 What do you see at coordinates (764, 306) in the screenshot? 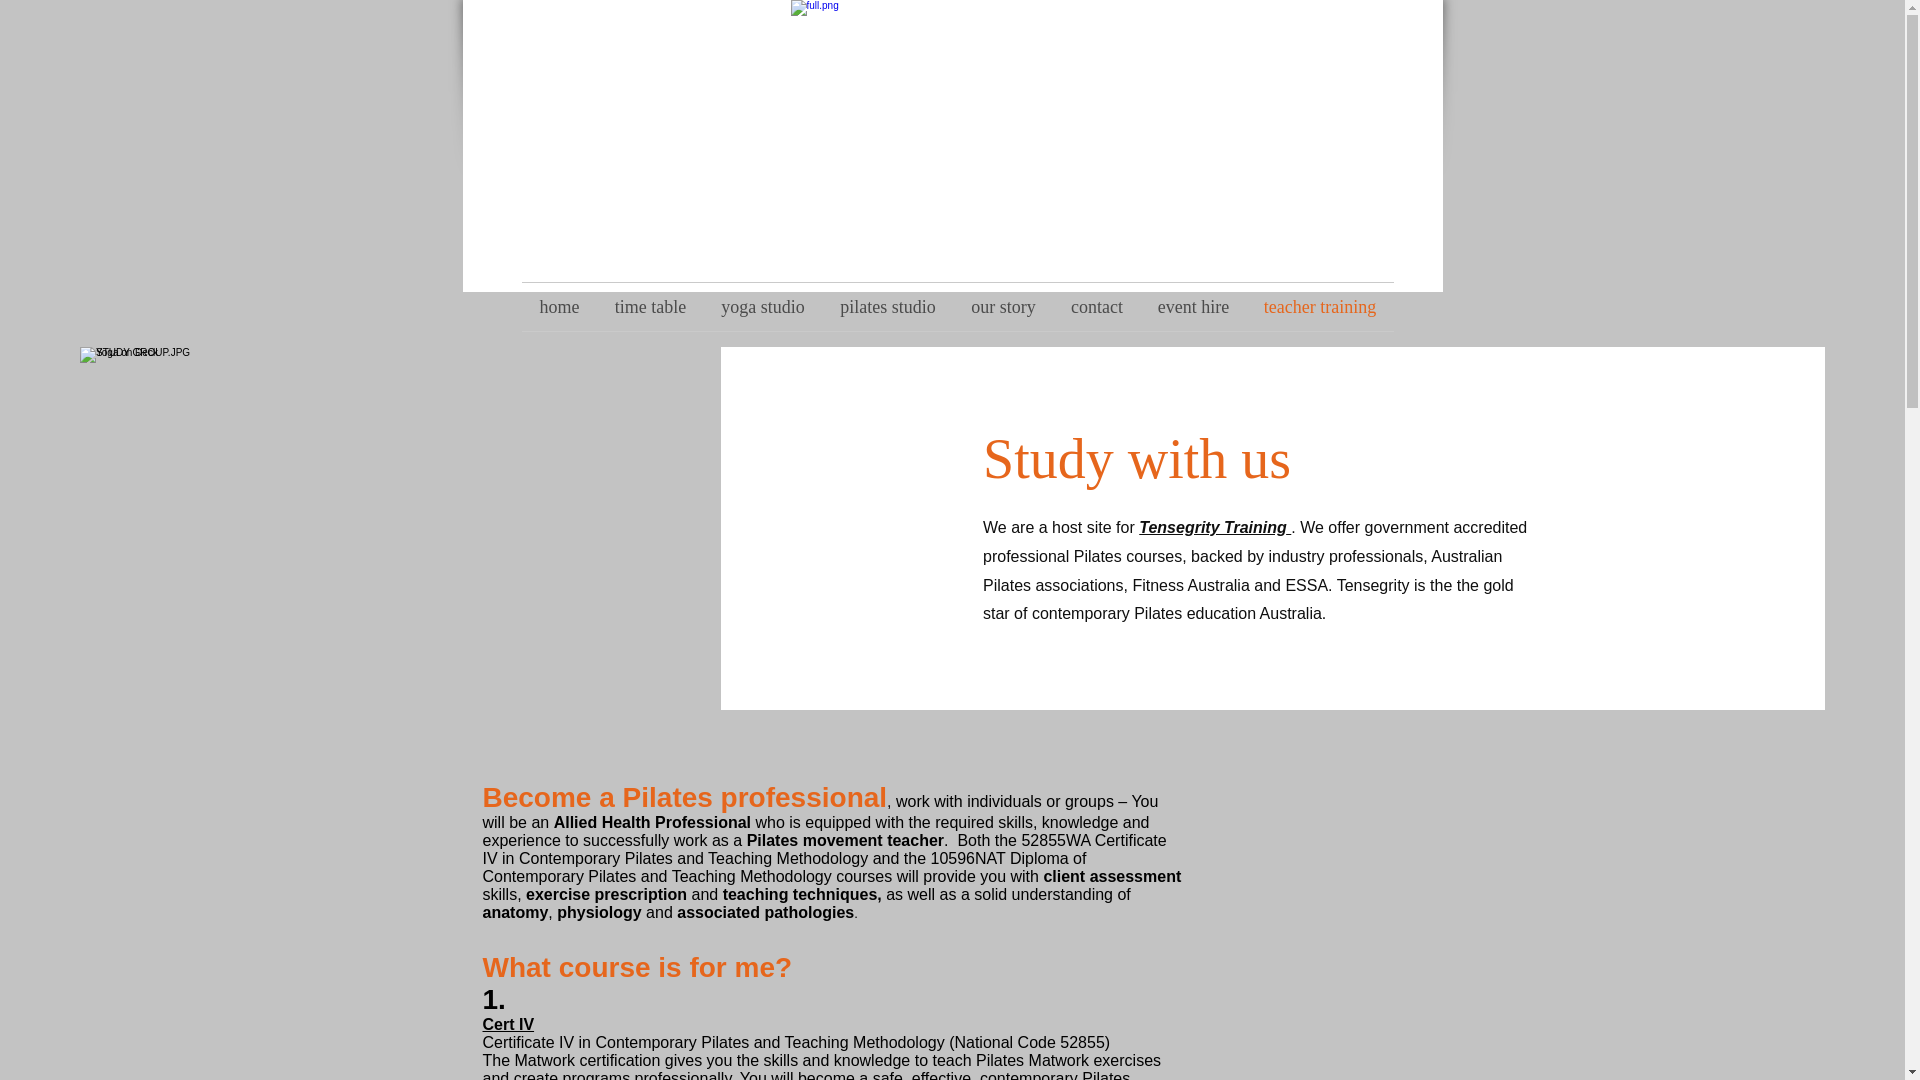
I see `yoga studio` at bounding box center [764, 306].